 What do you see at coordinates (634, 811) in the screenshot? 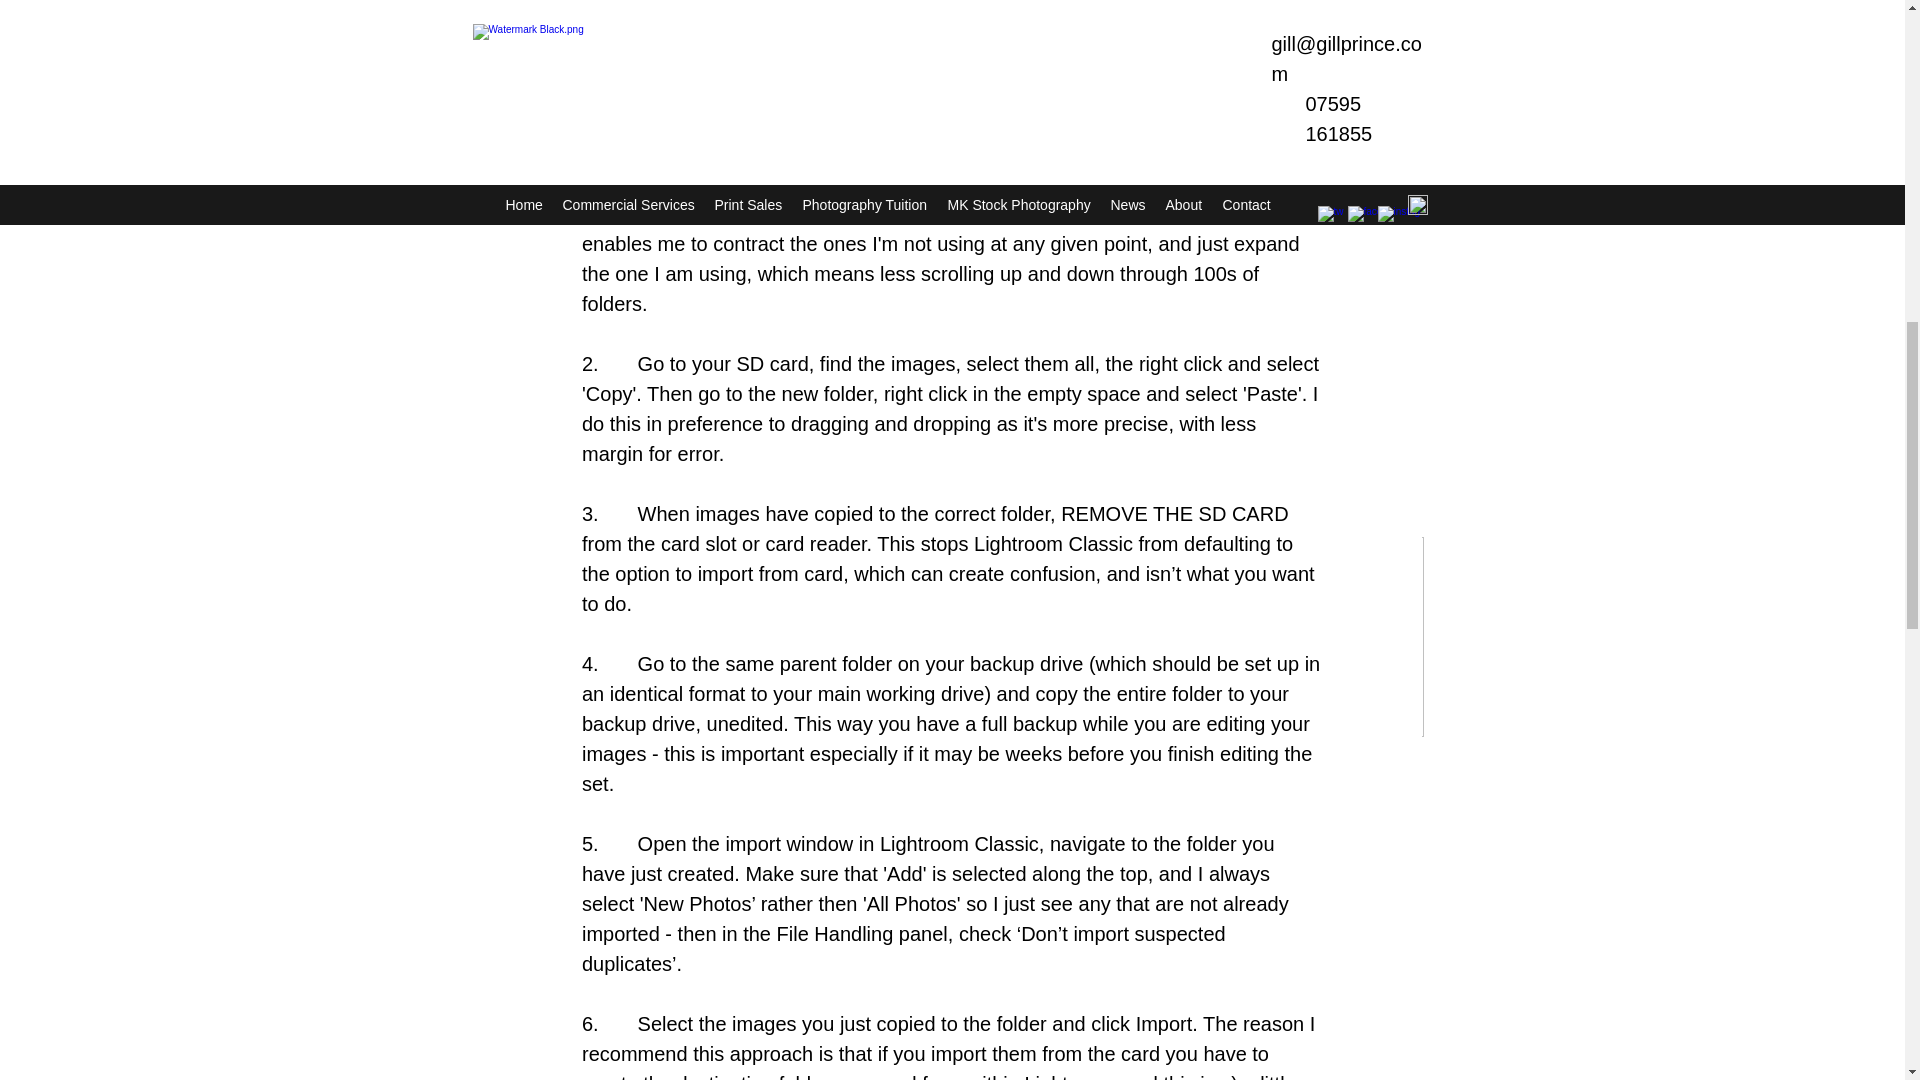
I see `Photographing Commercial Property Exteriors` at bounding box center [634, 811].